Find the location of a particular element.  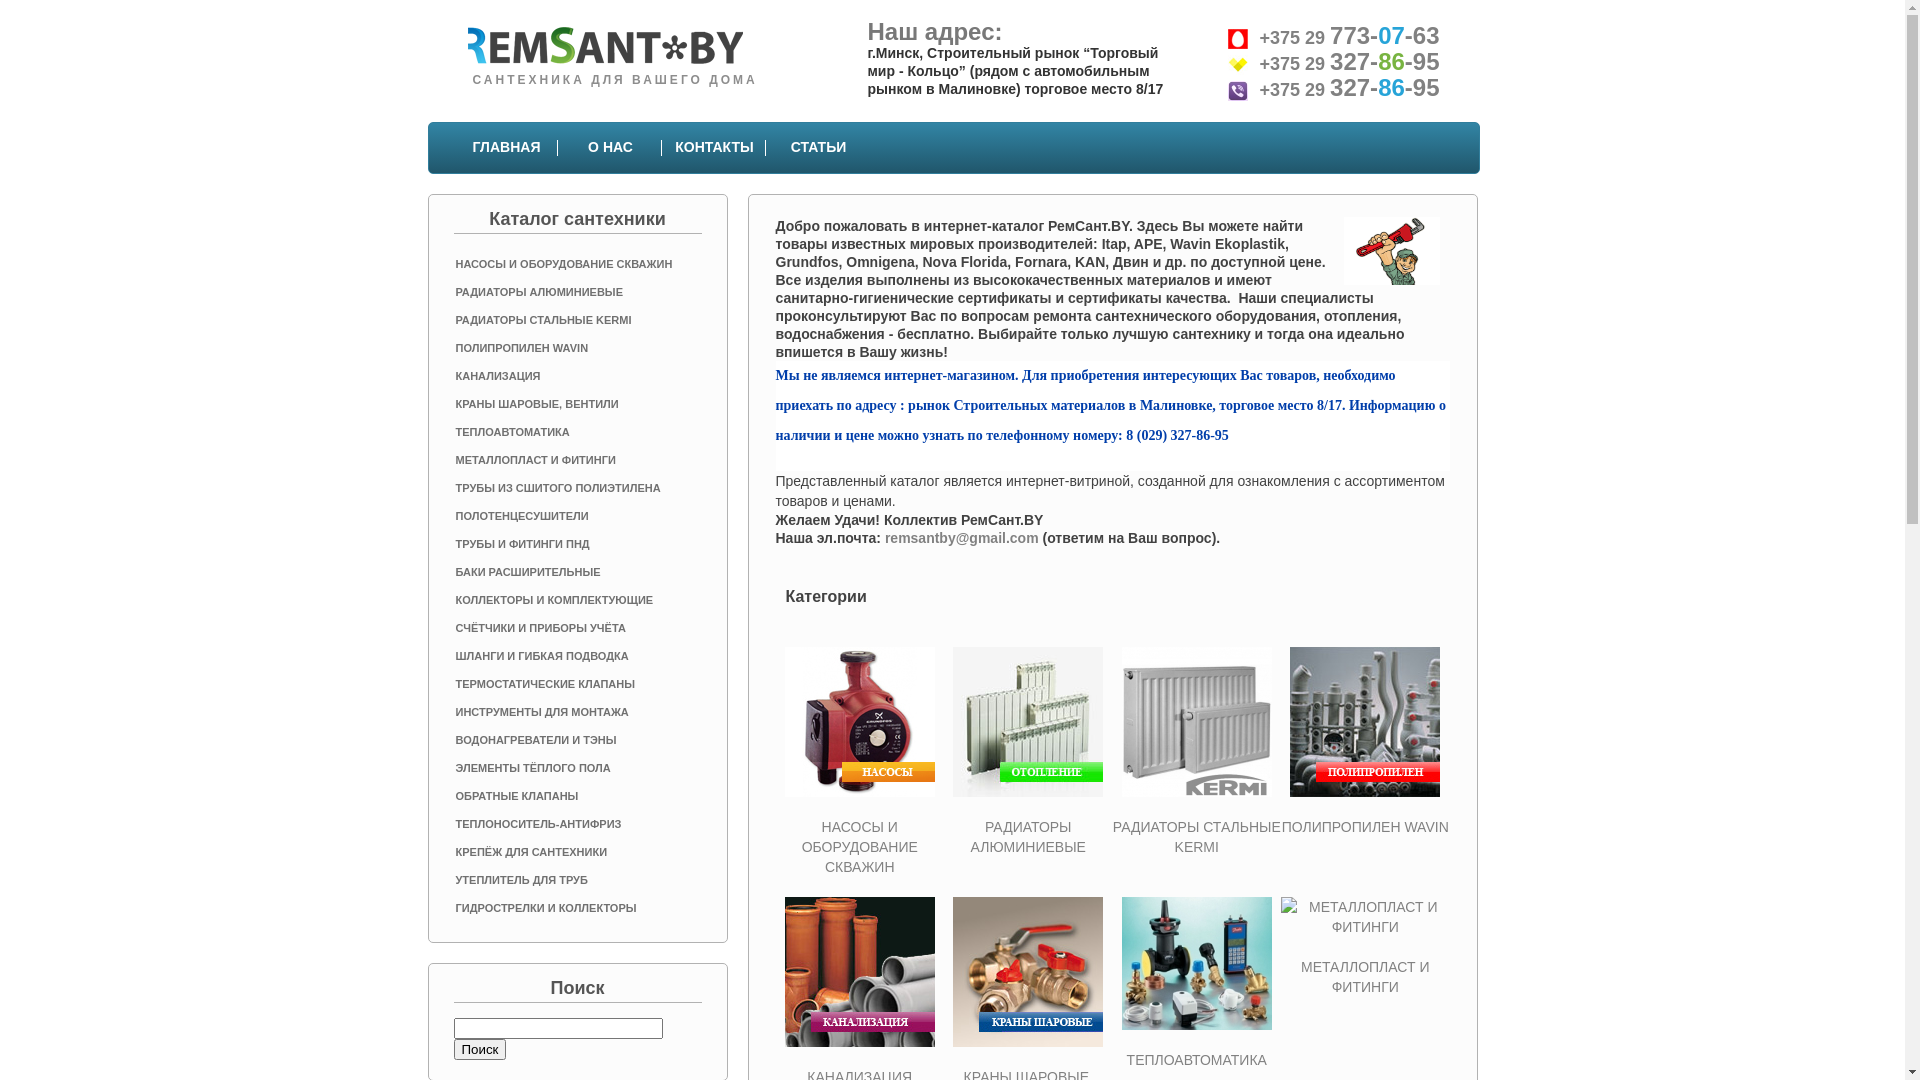

remsantby@gmail.com is located at coordinates (962, 538).